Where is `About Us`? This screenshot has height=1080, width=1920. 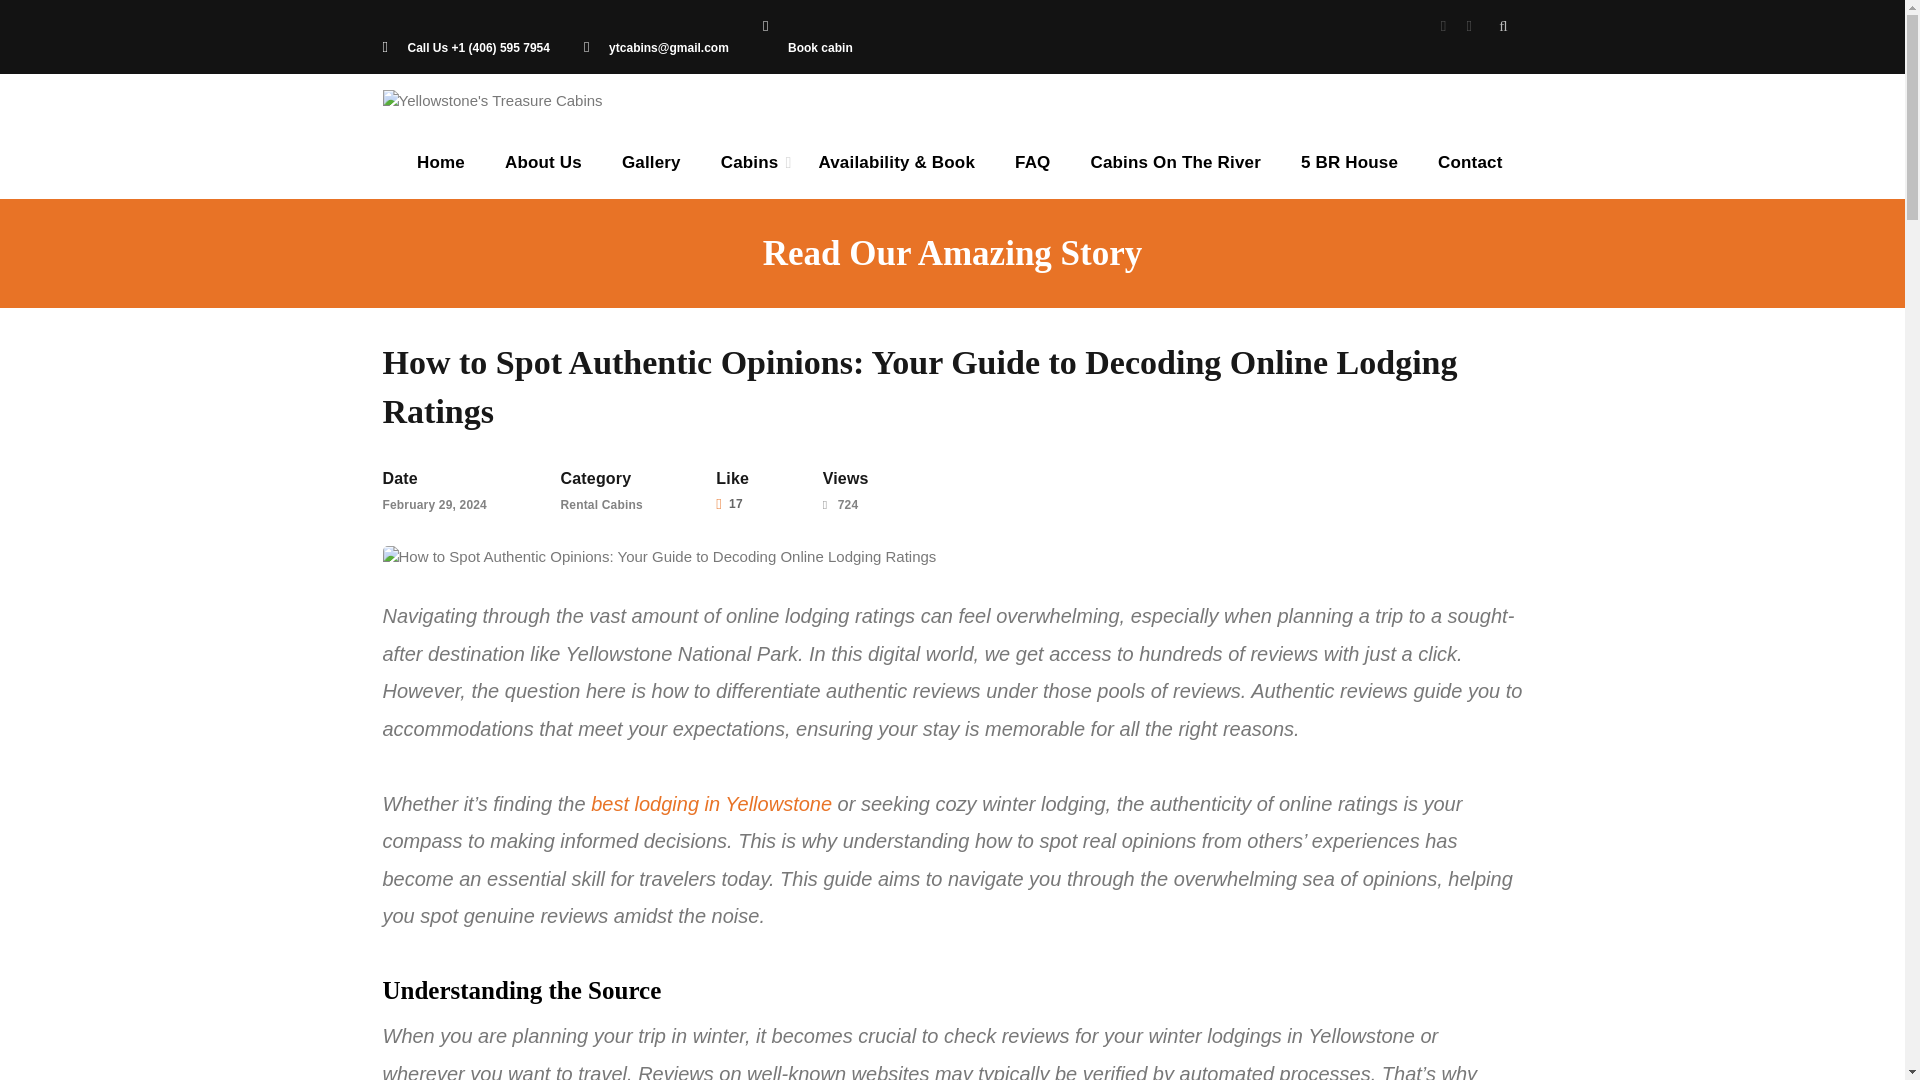
About Us is located at coordinates (544, 162).